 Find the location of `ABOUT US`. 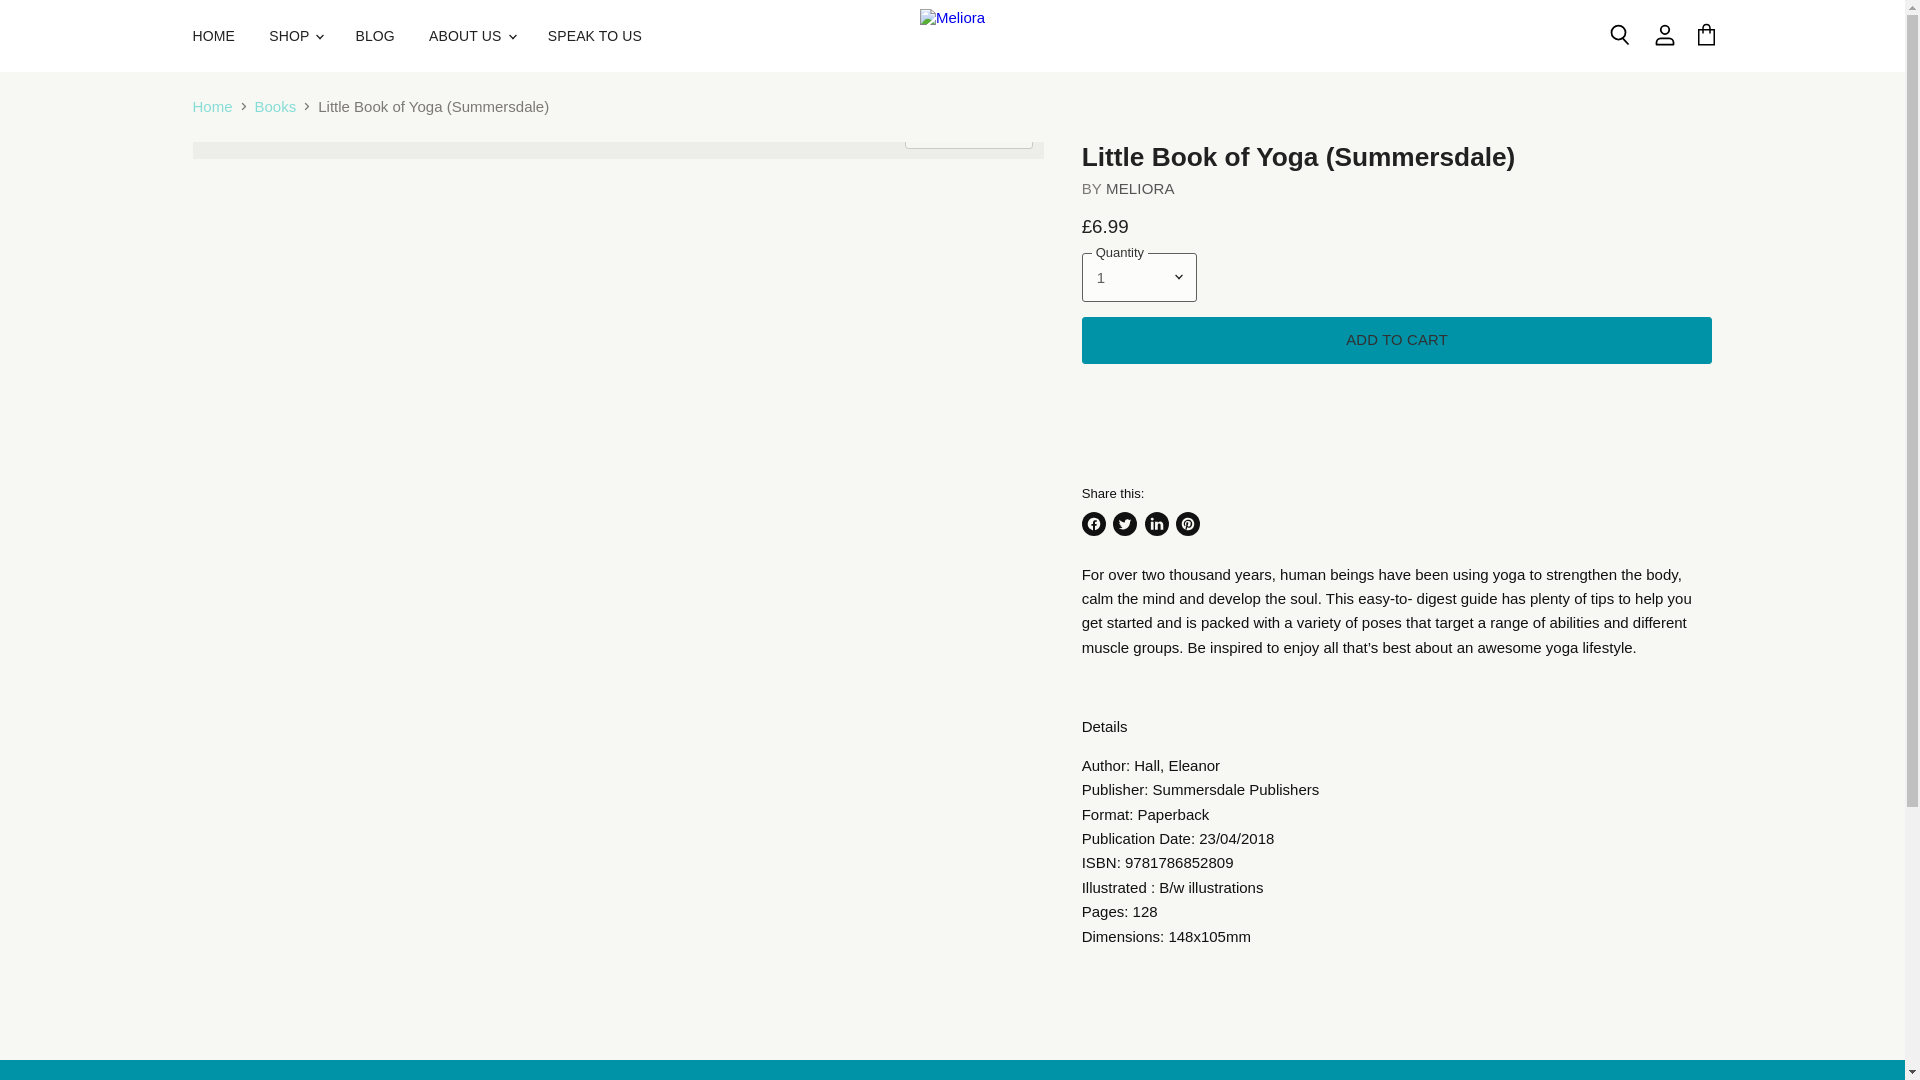

ABOUT US is located at coordinates (471, 36).